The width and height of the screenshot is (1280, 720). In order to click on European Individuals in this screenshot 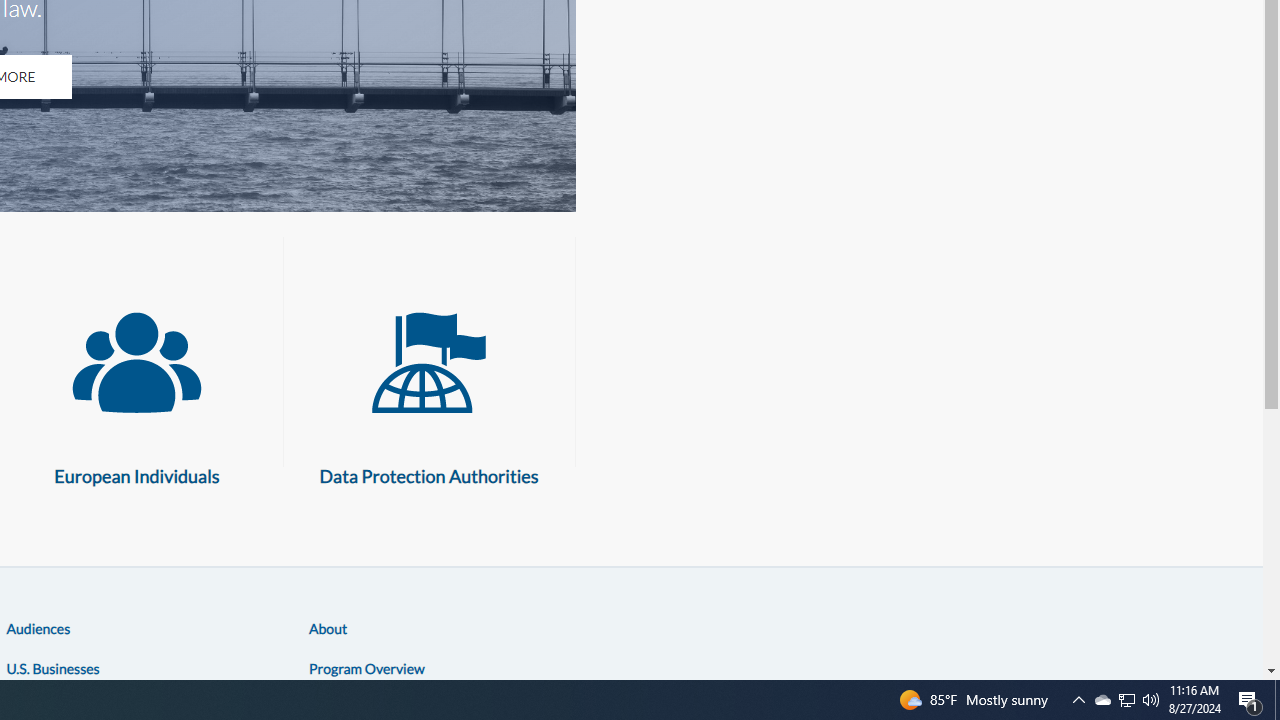, I will do `click(136, 363)`.